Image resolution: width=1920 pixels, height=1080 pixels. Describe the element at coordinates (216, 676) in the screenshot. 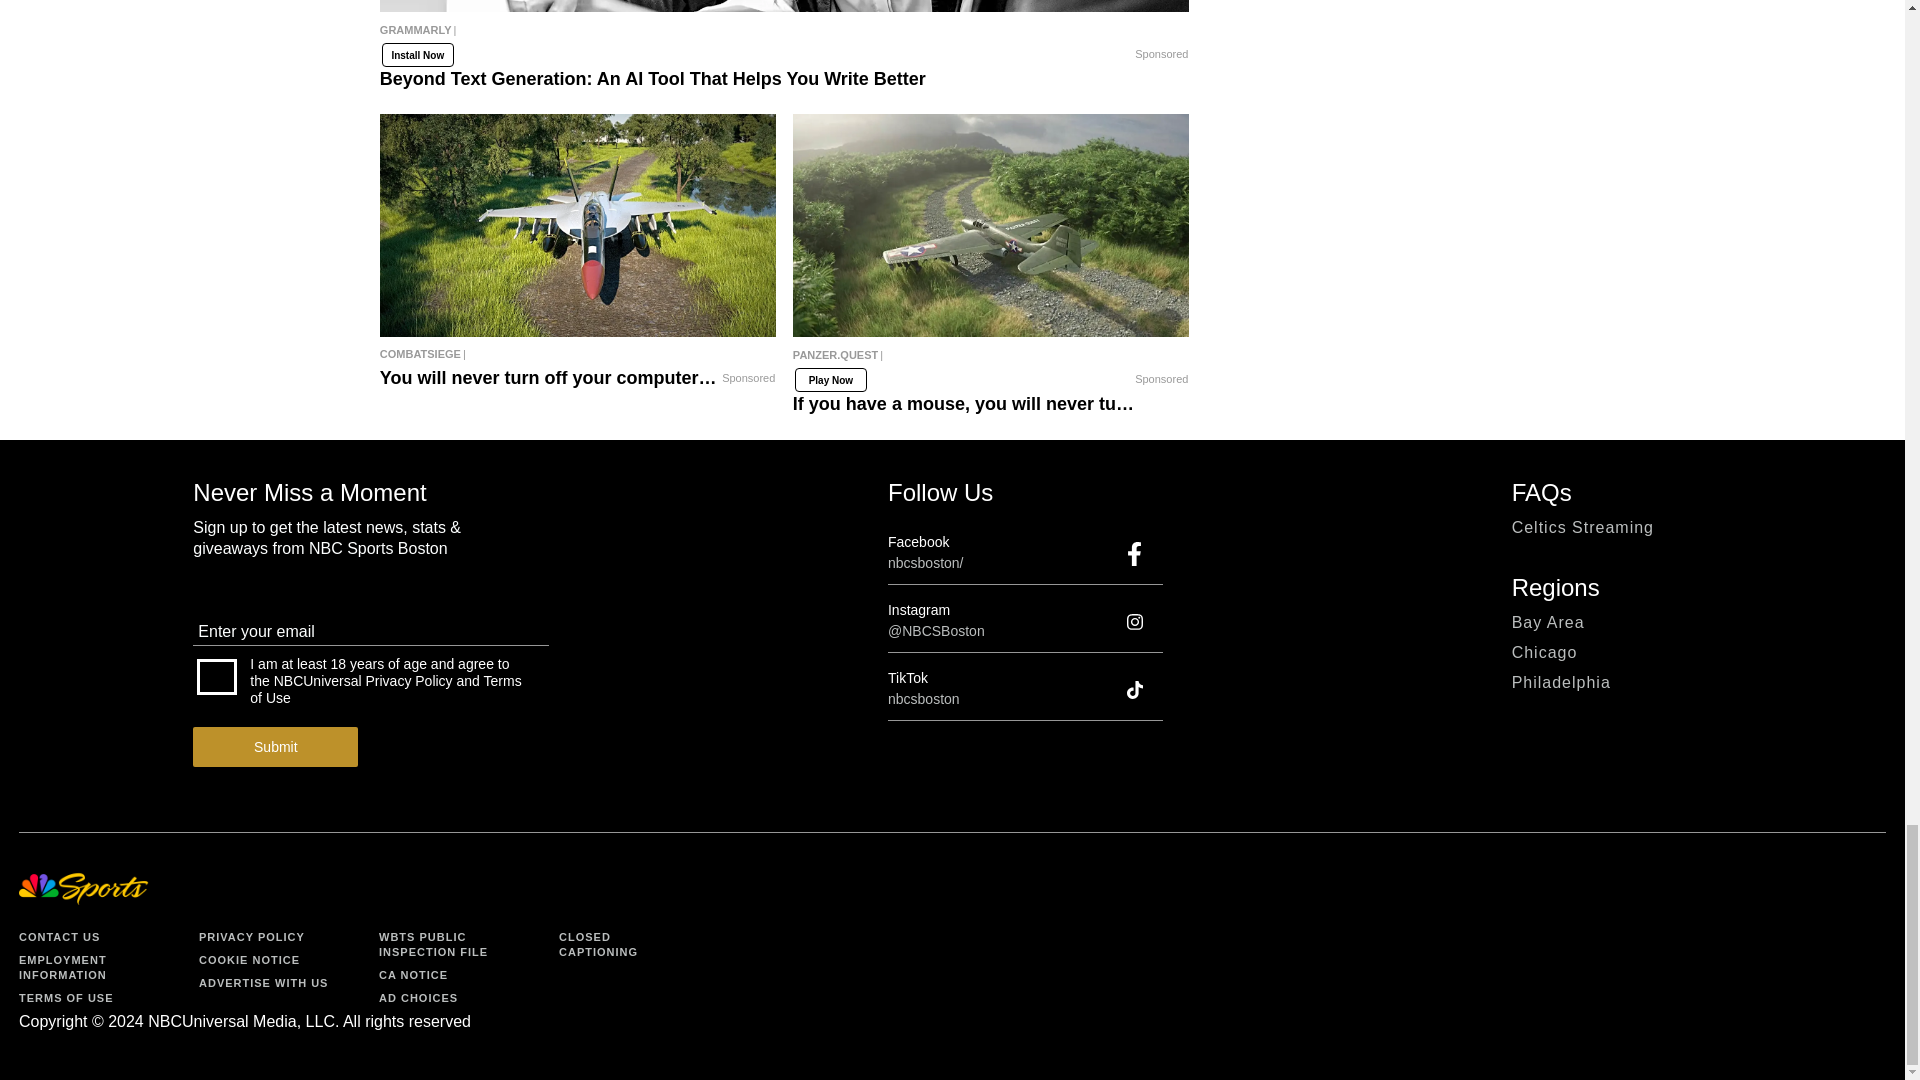

I see `on` at that location.